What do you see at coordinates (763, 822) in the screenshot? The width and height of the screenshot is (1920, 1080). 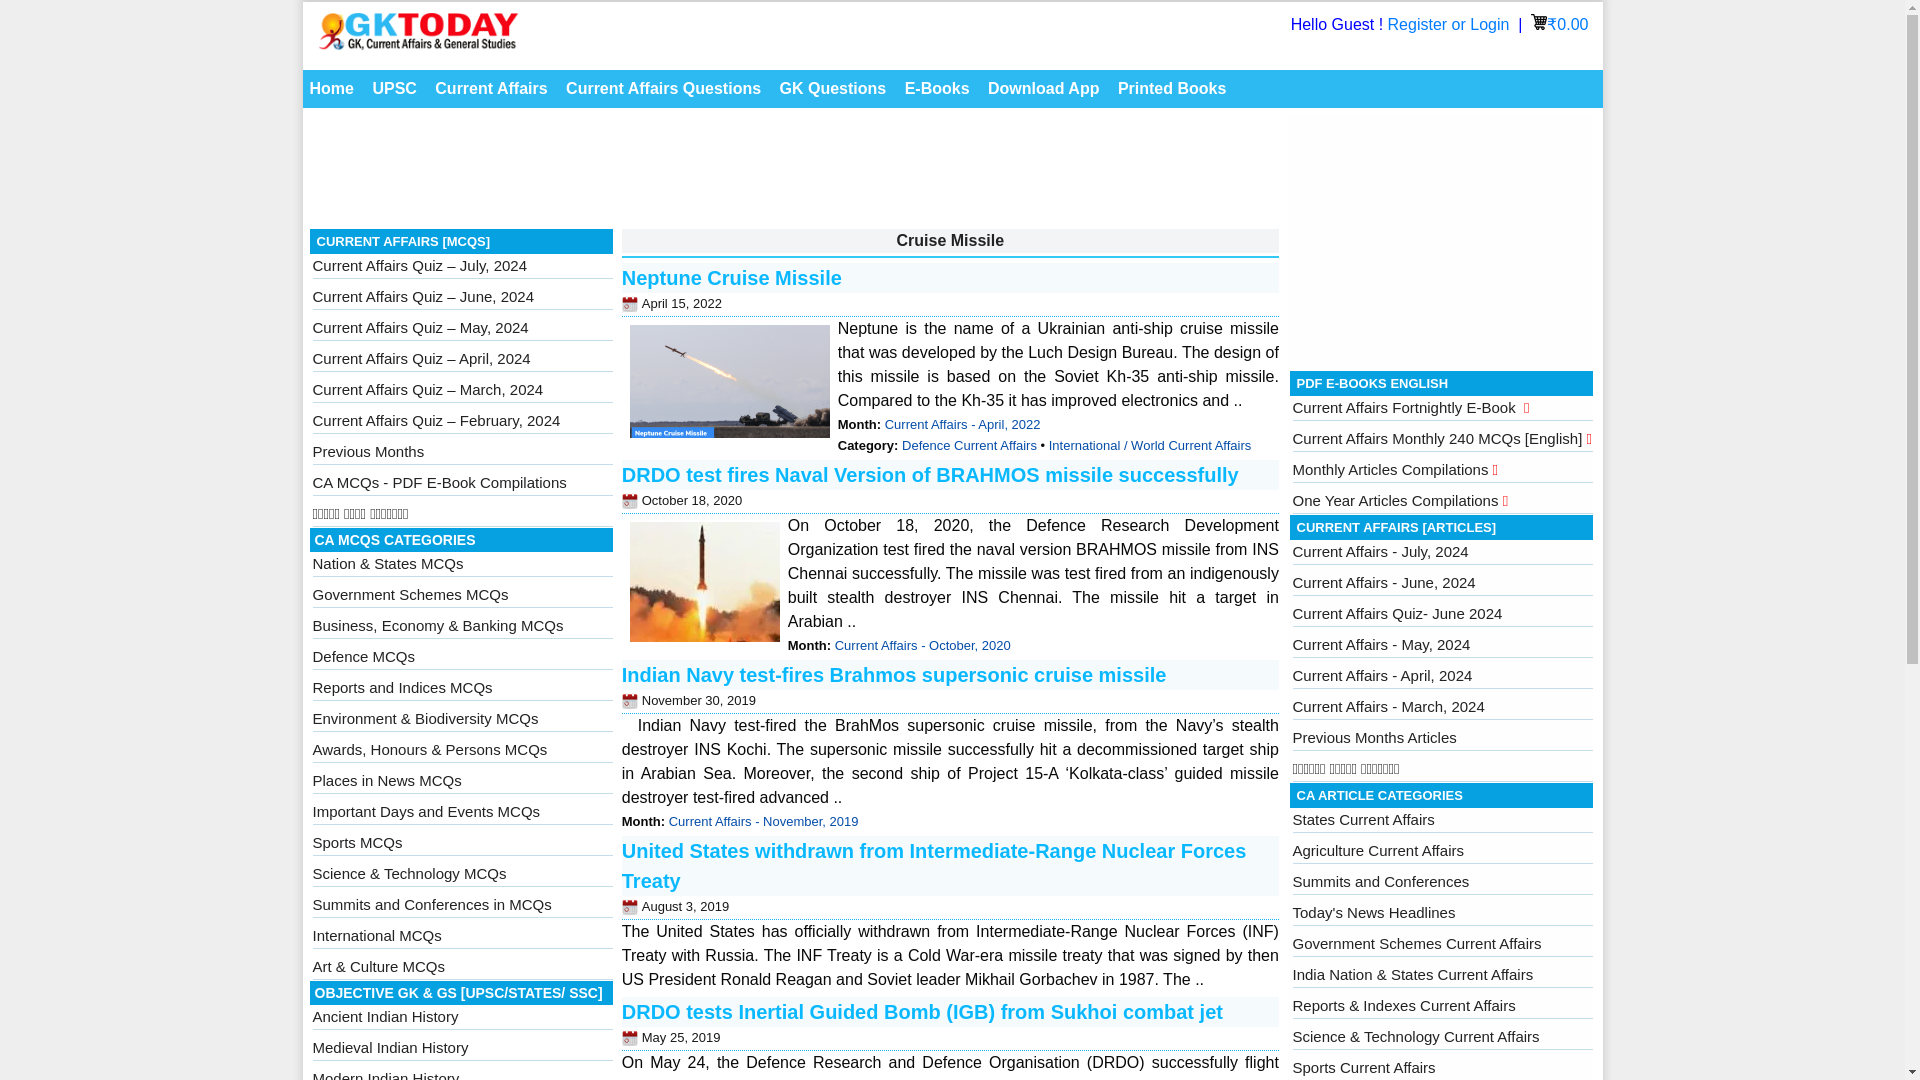 I see `Current Affairs - November, 2019` at bounding box center [763, 822].